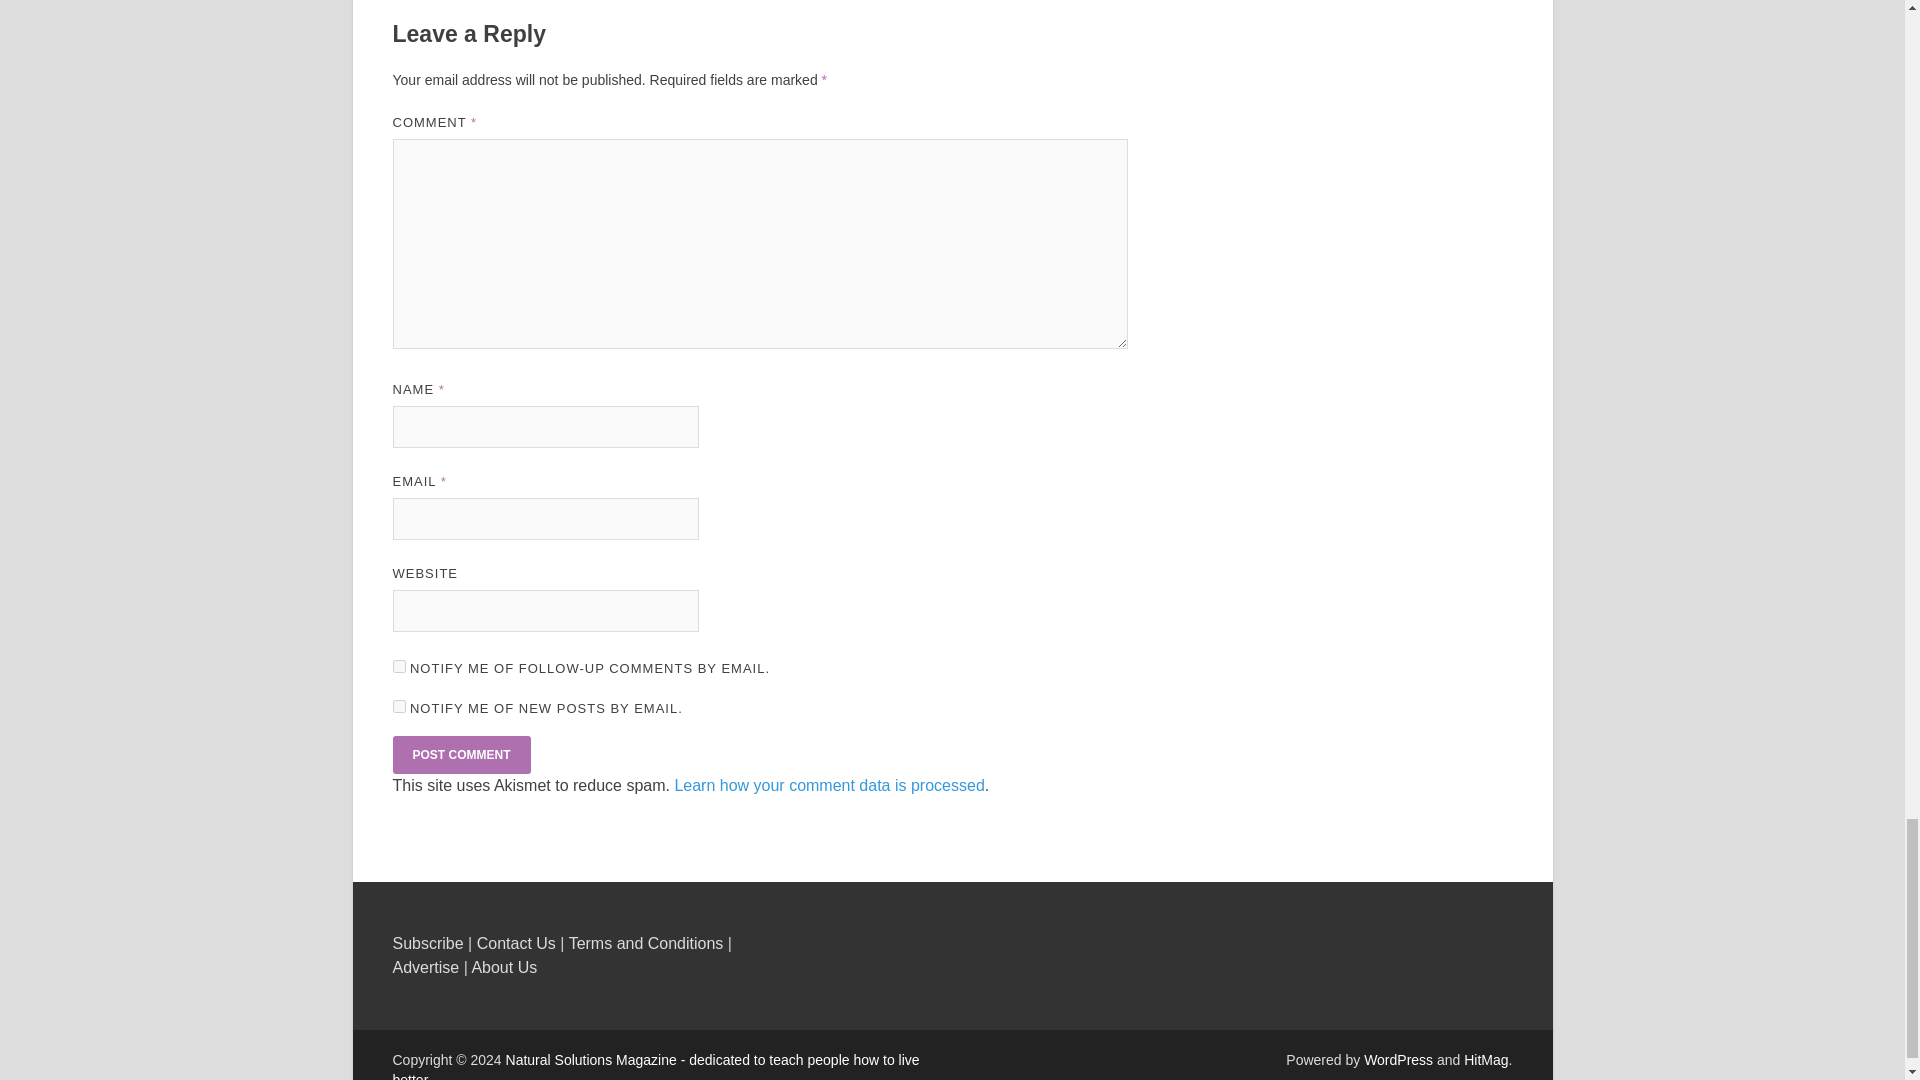  Describe the element at coordinates (1485, 1060) in the screenshot. I see `HitMag WordPress Theme` at that location.